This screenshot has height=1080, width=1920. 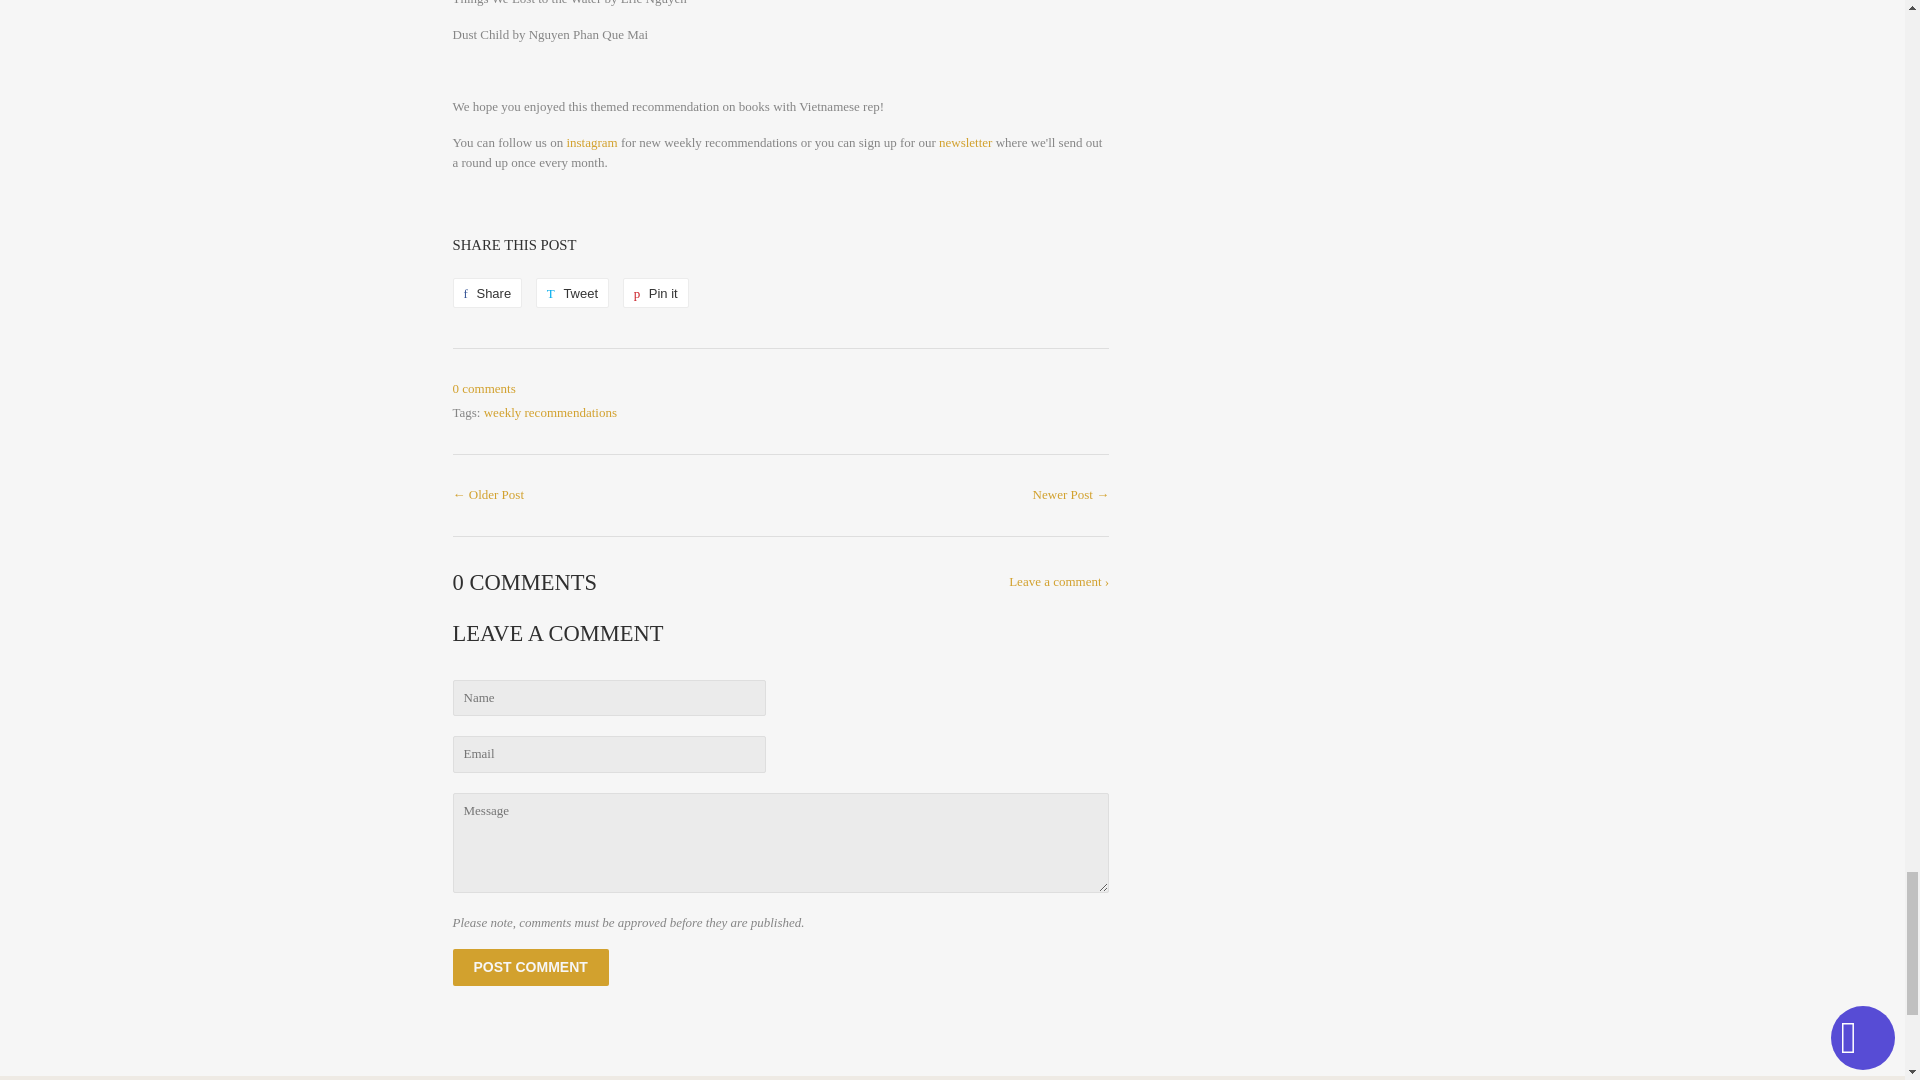 I want to click on weekly recommendations, so click(x=530, y=968).